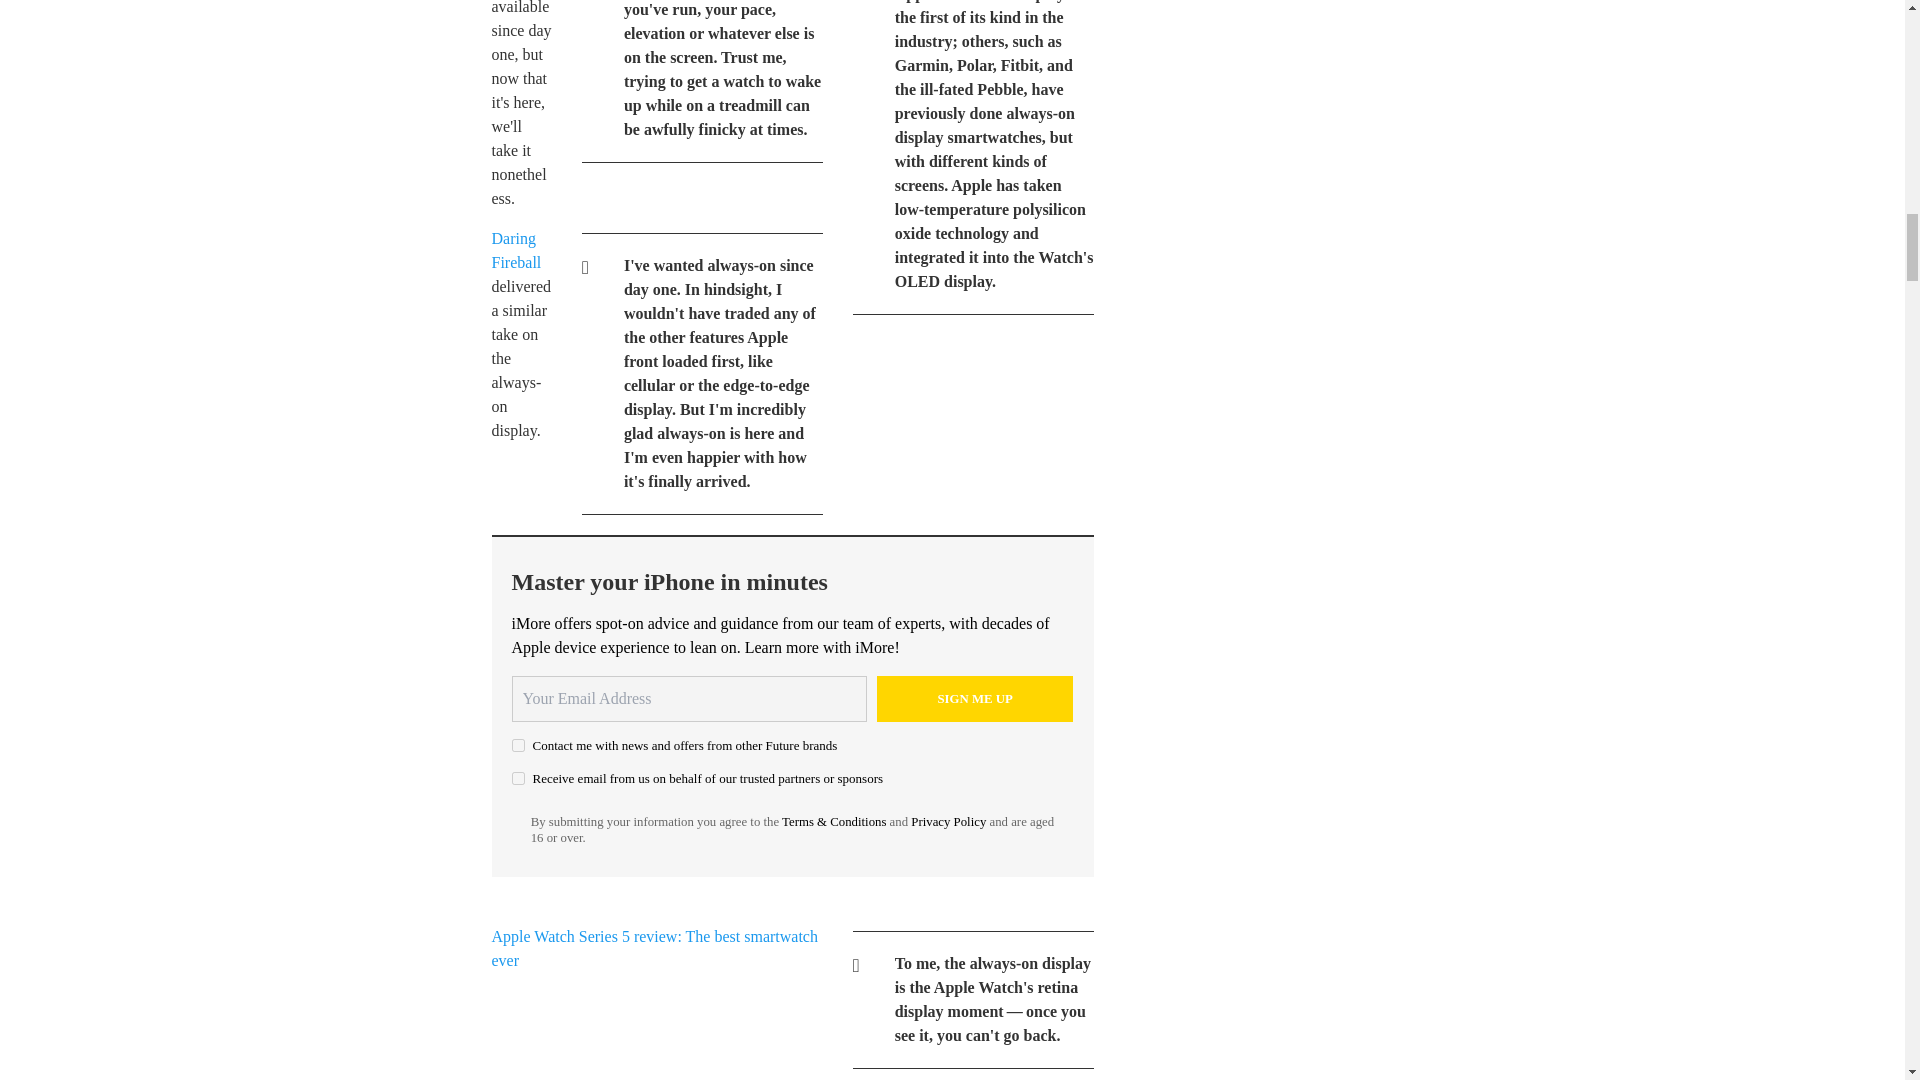  I want to click on on, so click(518, 744).